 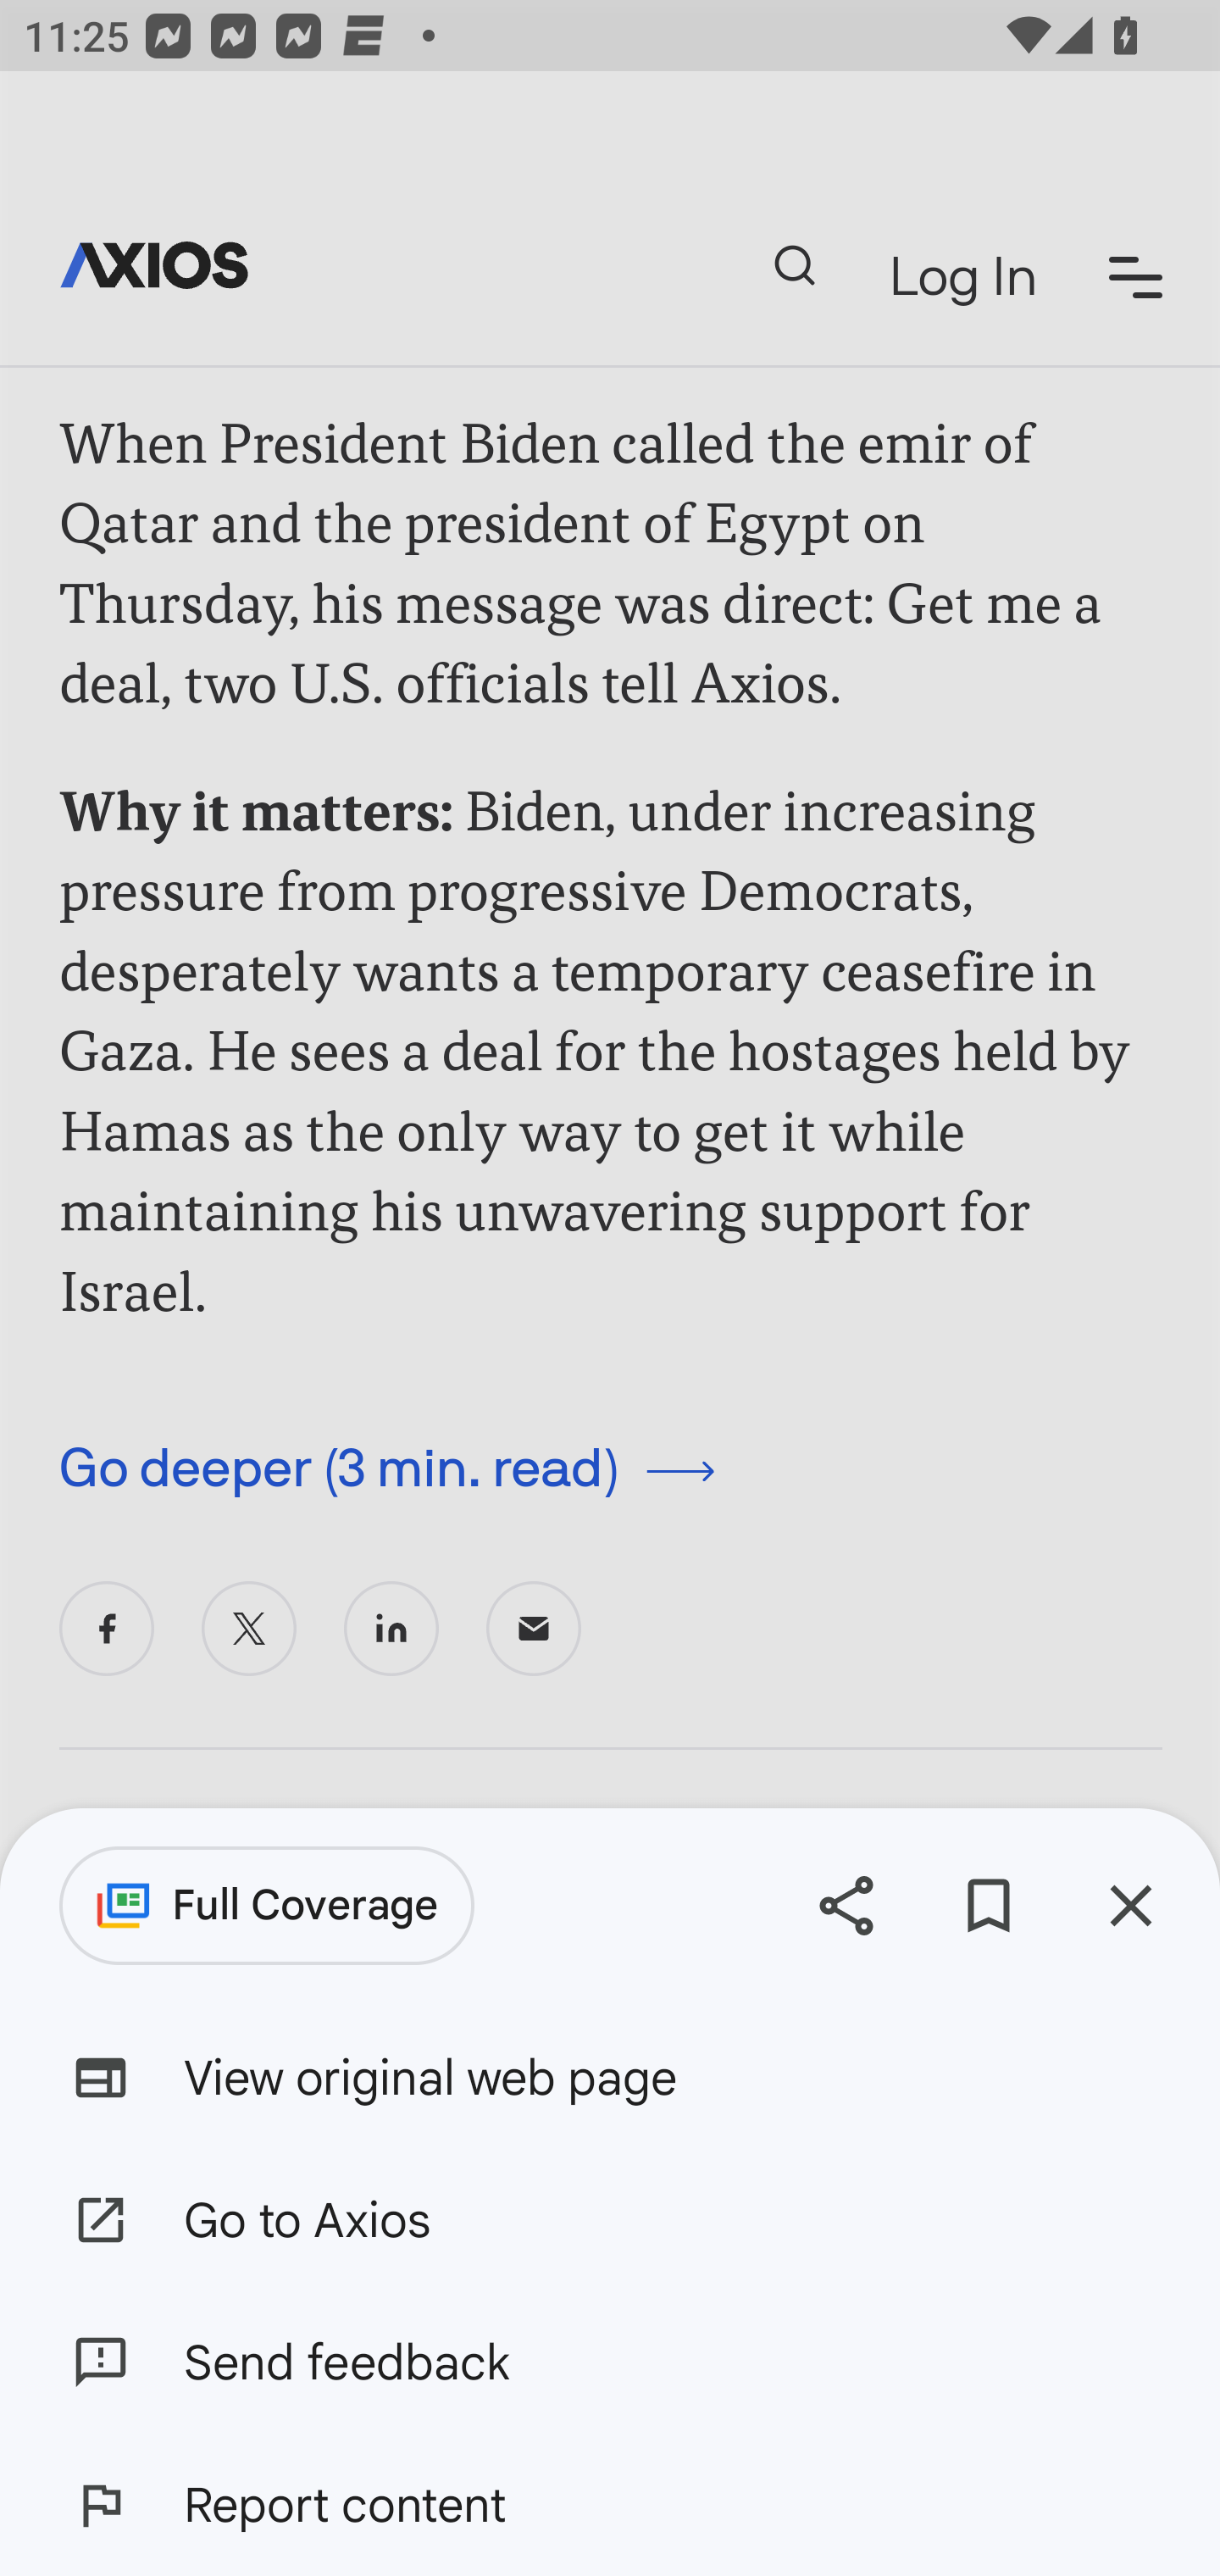 I want to click on Report content, so click(x=610, y=2505).